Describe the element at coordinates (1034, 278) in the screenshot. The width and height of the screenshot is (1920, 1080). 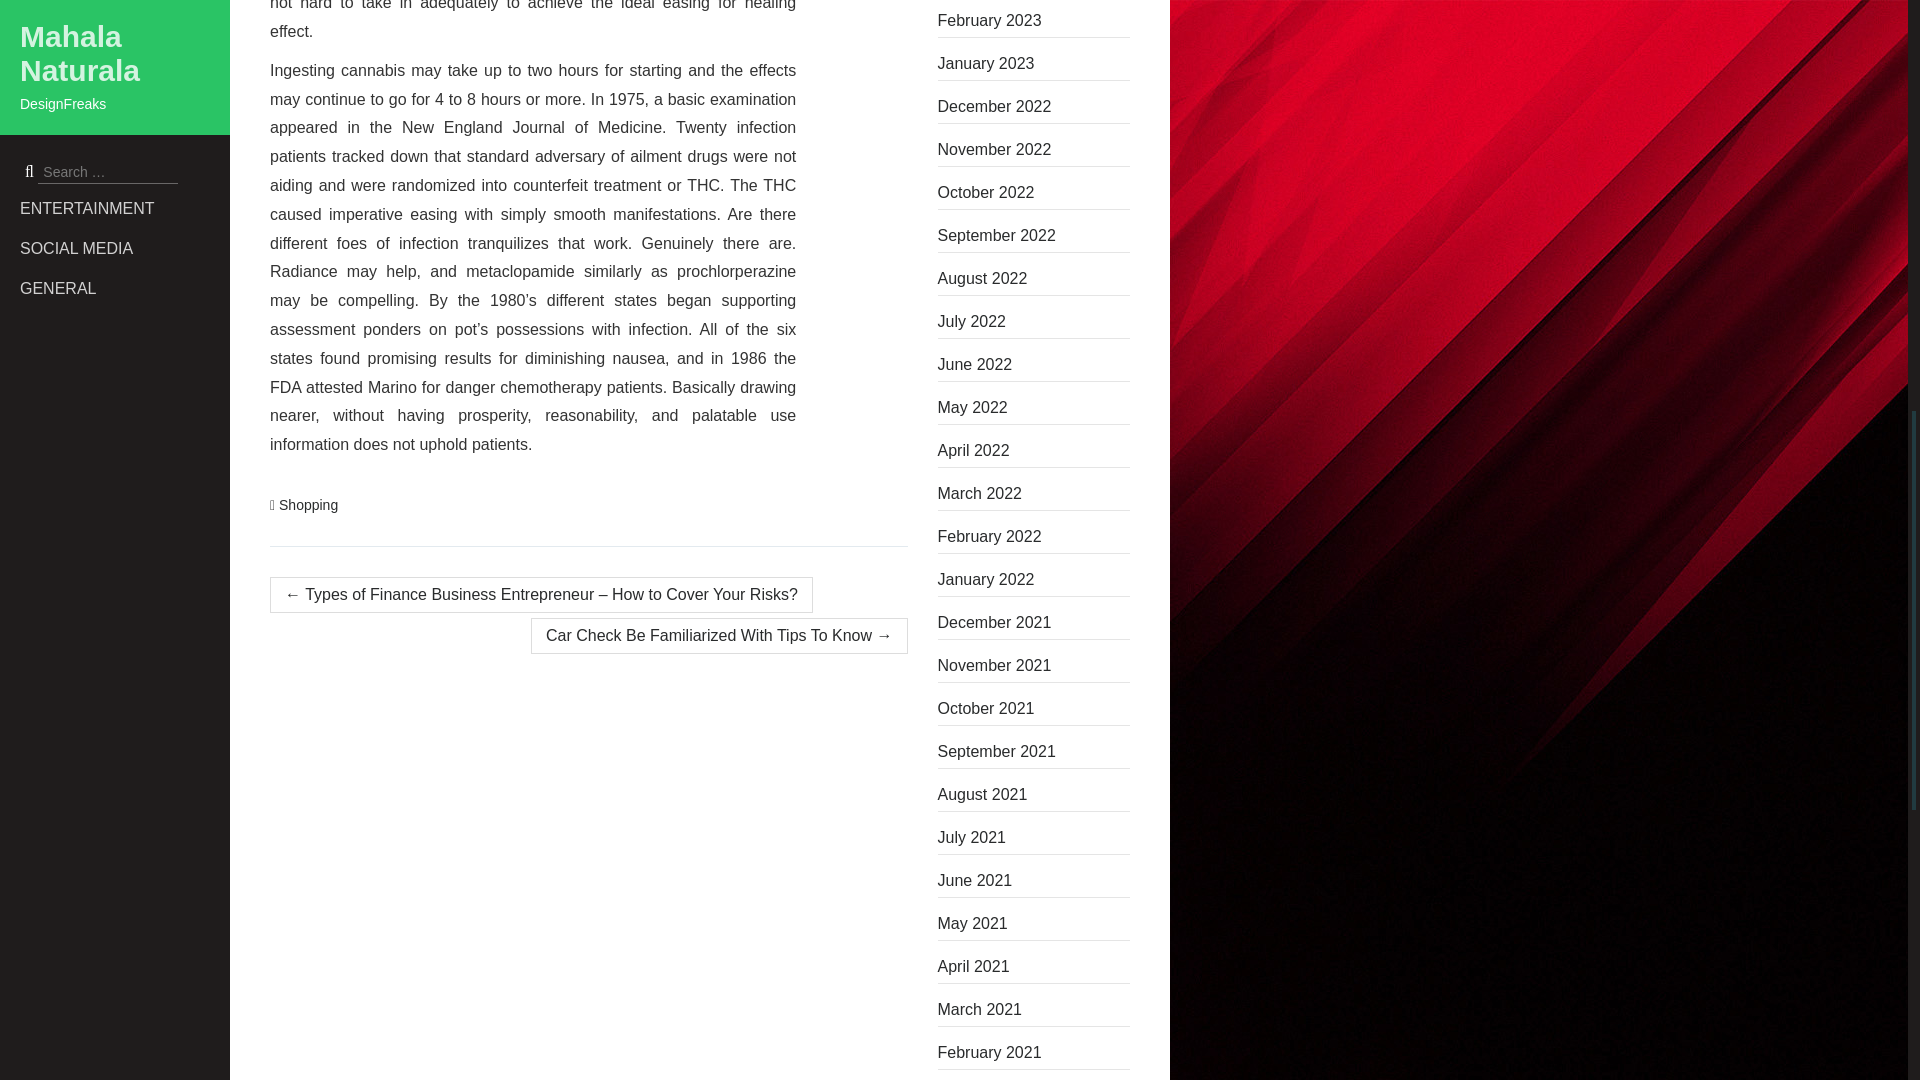
I see `August 2022` at that location.